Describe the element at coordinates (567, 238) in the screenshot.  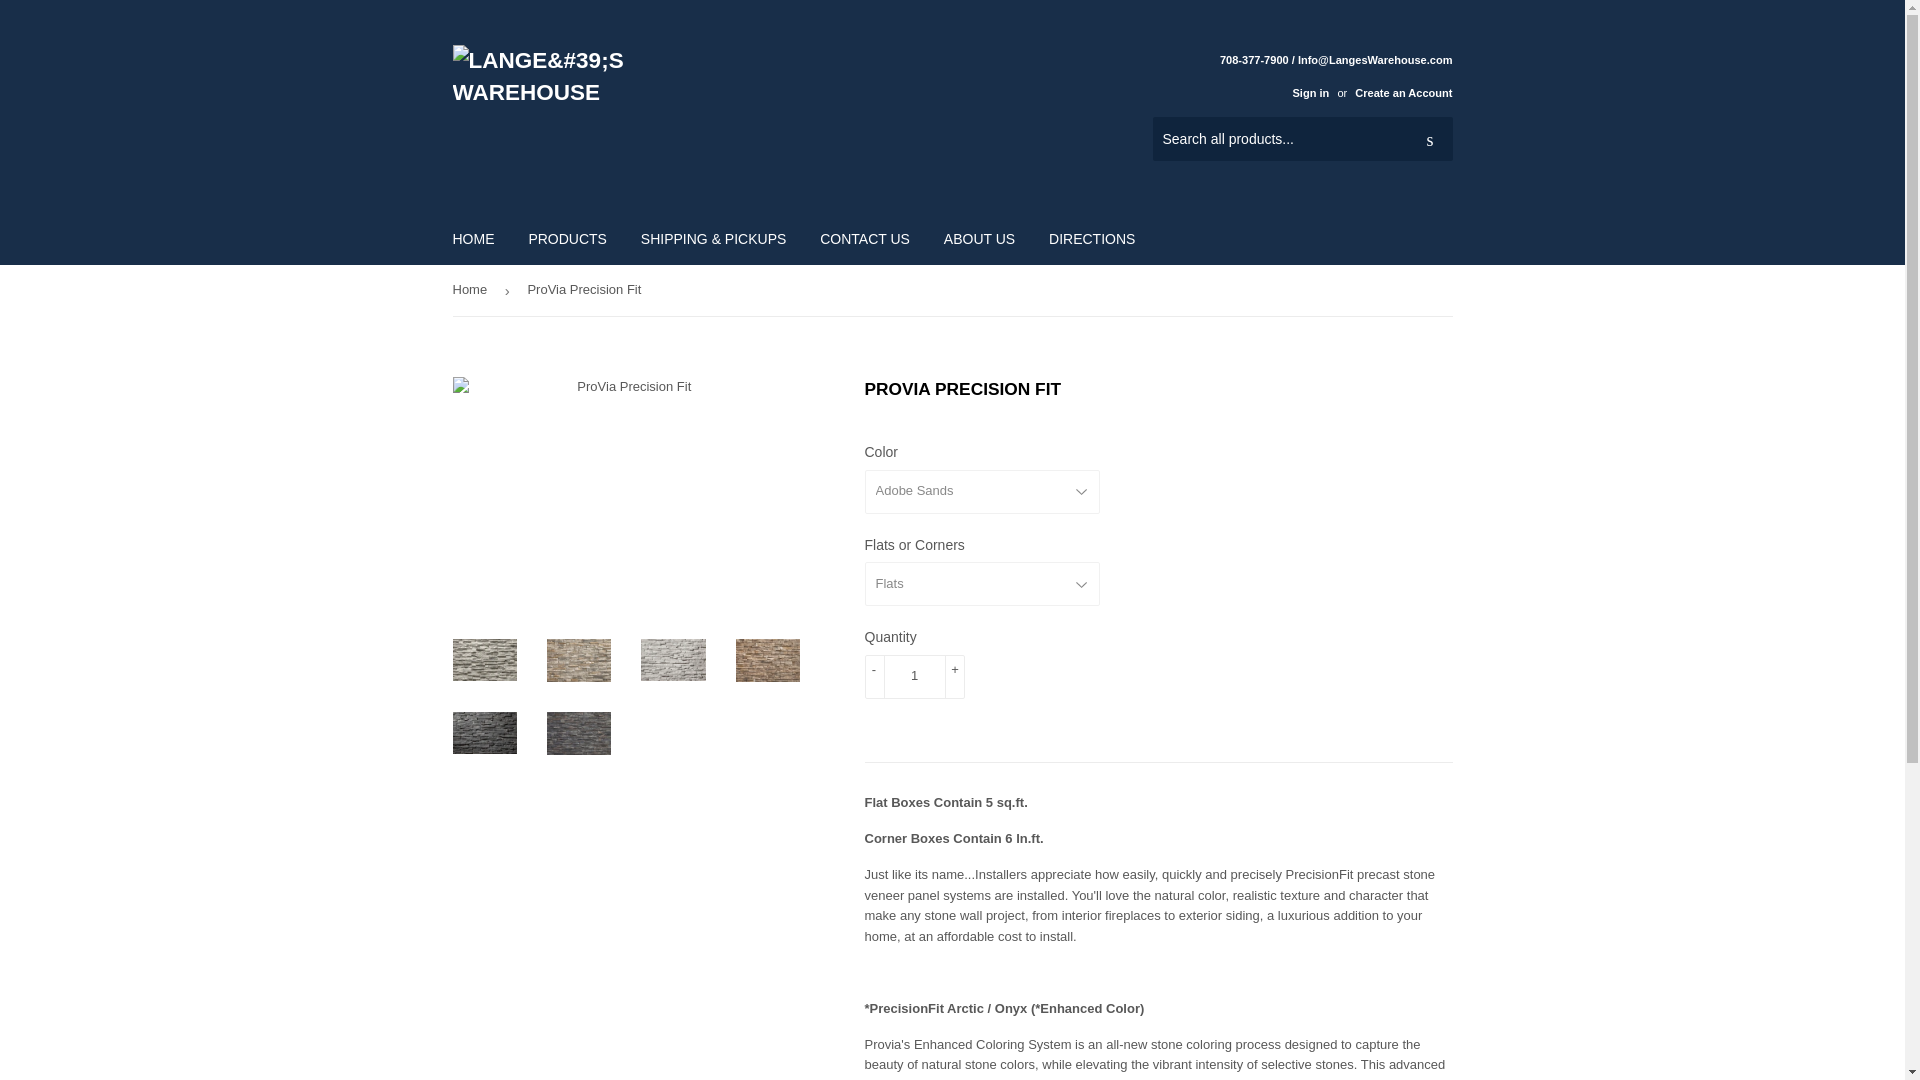
I see `PRODUCTS` at that location.